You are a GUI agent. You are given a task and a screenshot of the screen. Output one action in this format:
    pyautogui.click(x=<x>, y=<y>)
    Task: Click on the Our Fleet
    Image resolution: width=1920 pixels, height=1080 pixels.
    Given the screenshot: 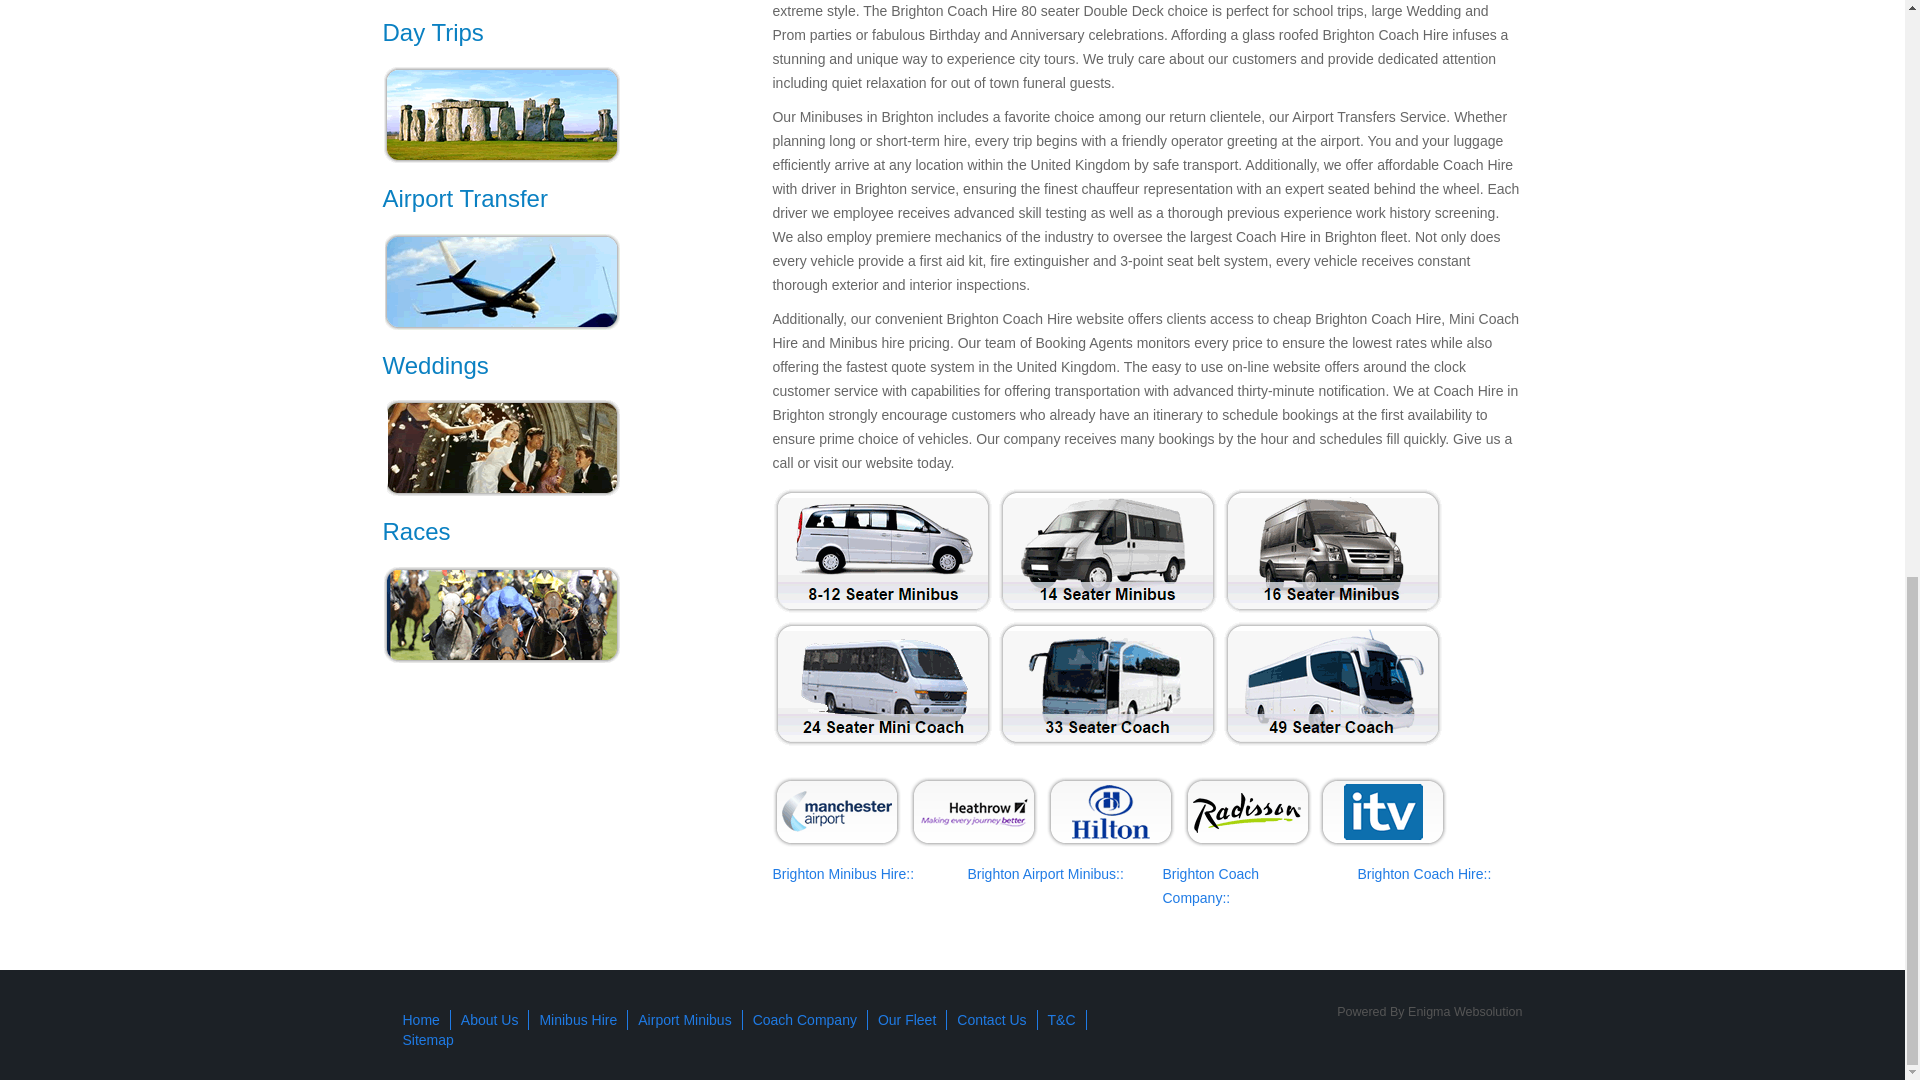 What is the action you would take?
    pyautogui.click(x=906, y=1020)
    